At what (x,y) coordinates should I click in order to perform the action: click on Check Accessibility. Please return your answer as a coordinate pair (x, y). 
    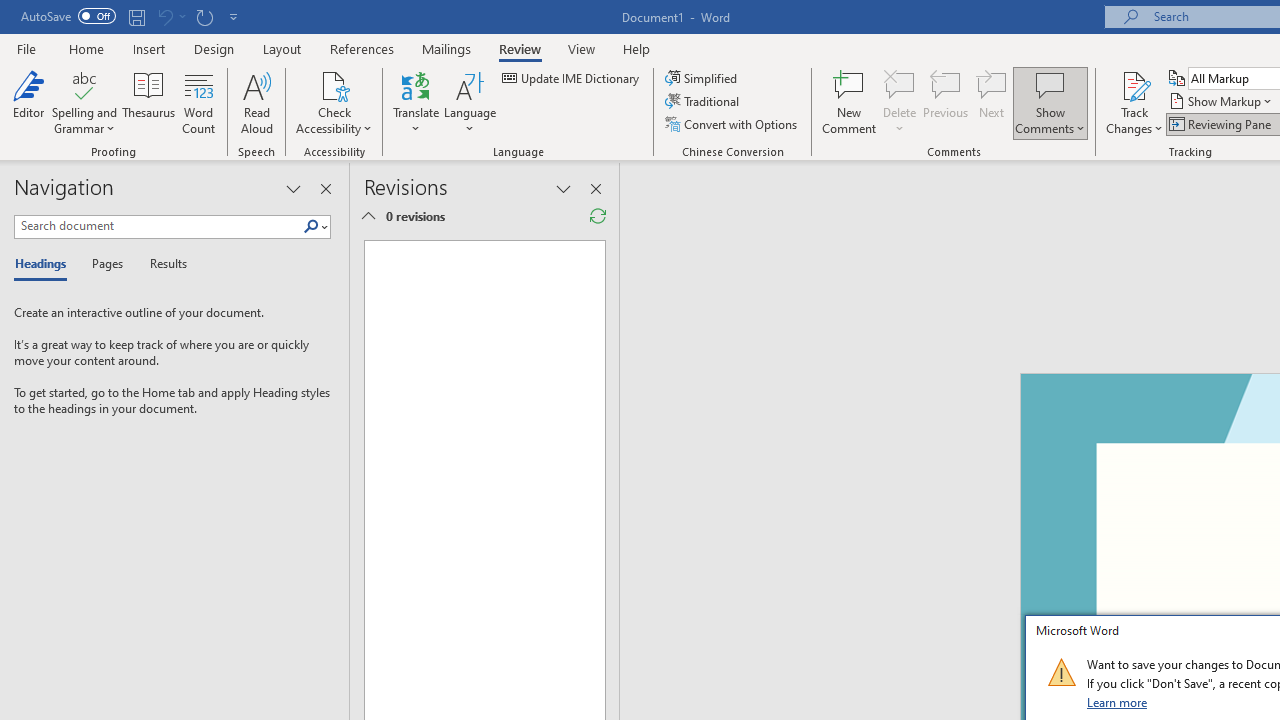
    Looking at the image, I should click on (334, 102).